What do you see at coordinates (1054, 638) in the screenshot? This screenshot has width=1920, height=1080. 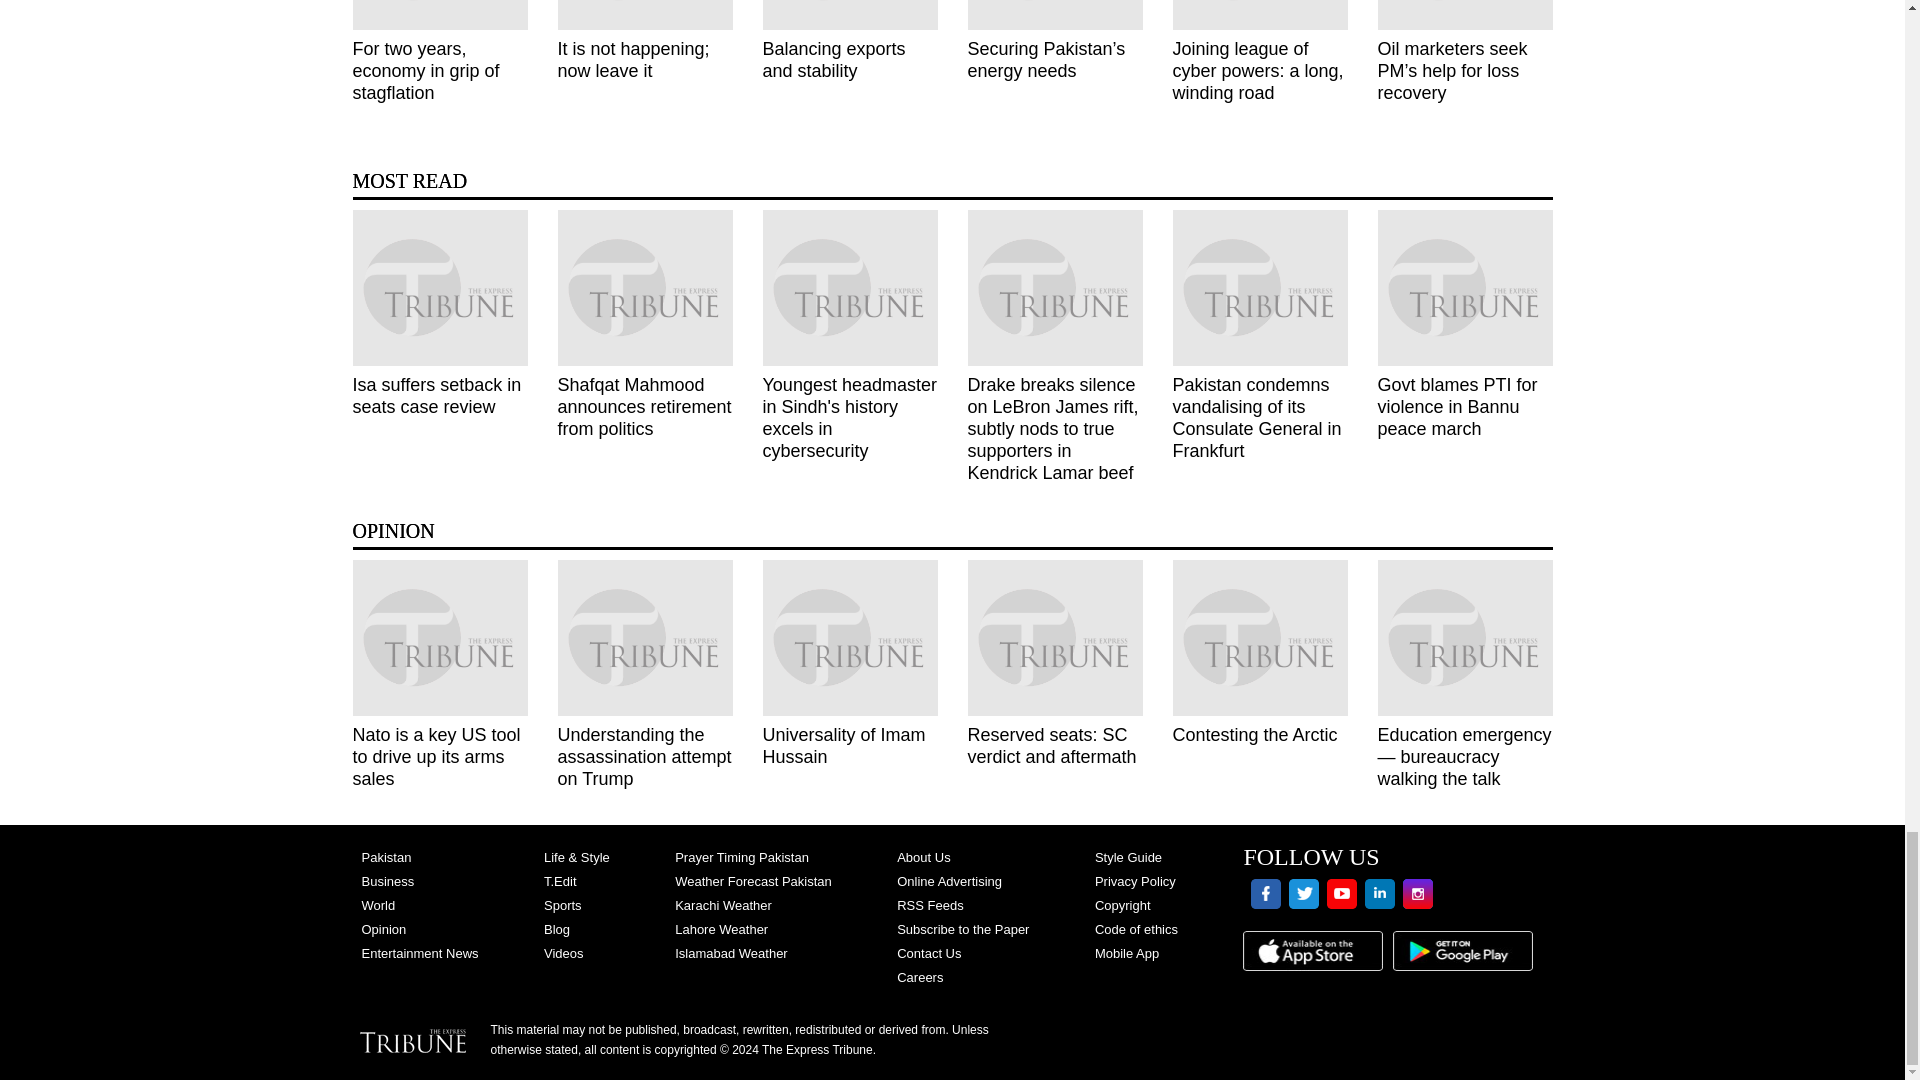 I see `reserved seats sc verdict and aftermath` at bounding box center [1054, 638].